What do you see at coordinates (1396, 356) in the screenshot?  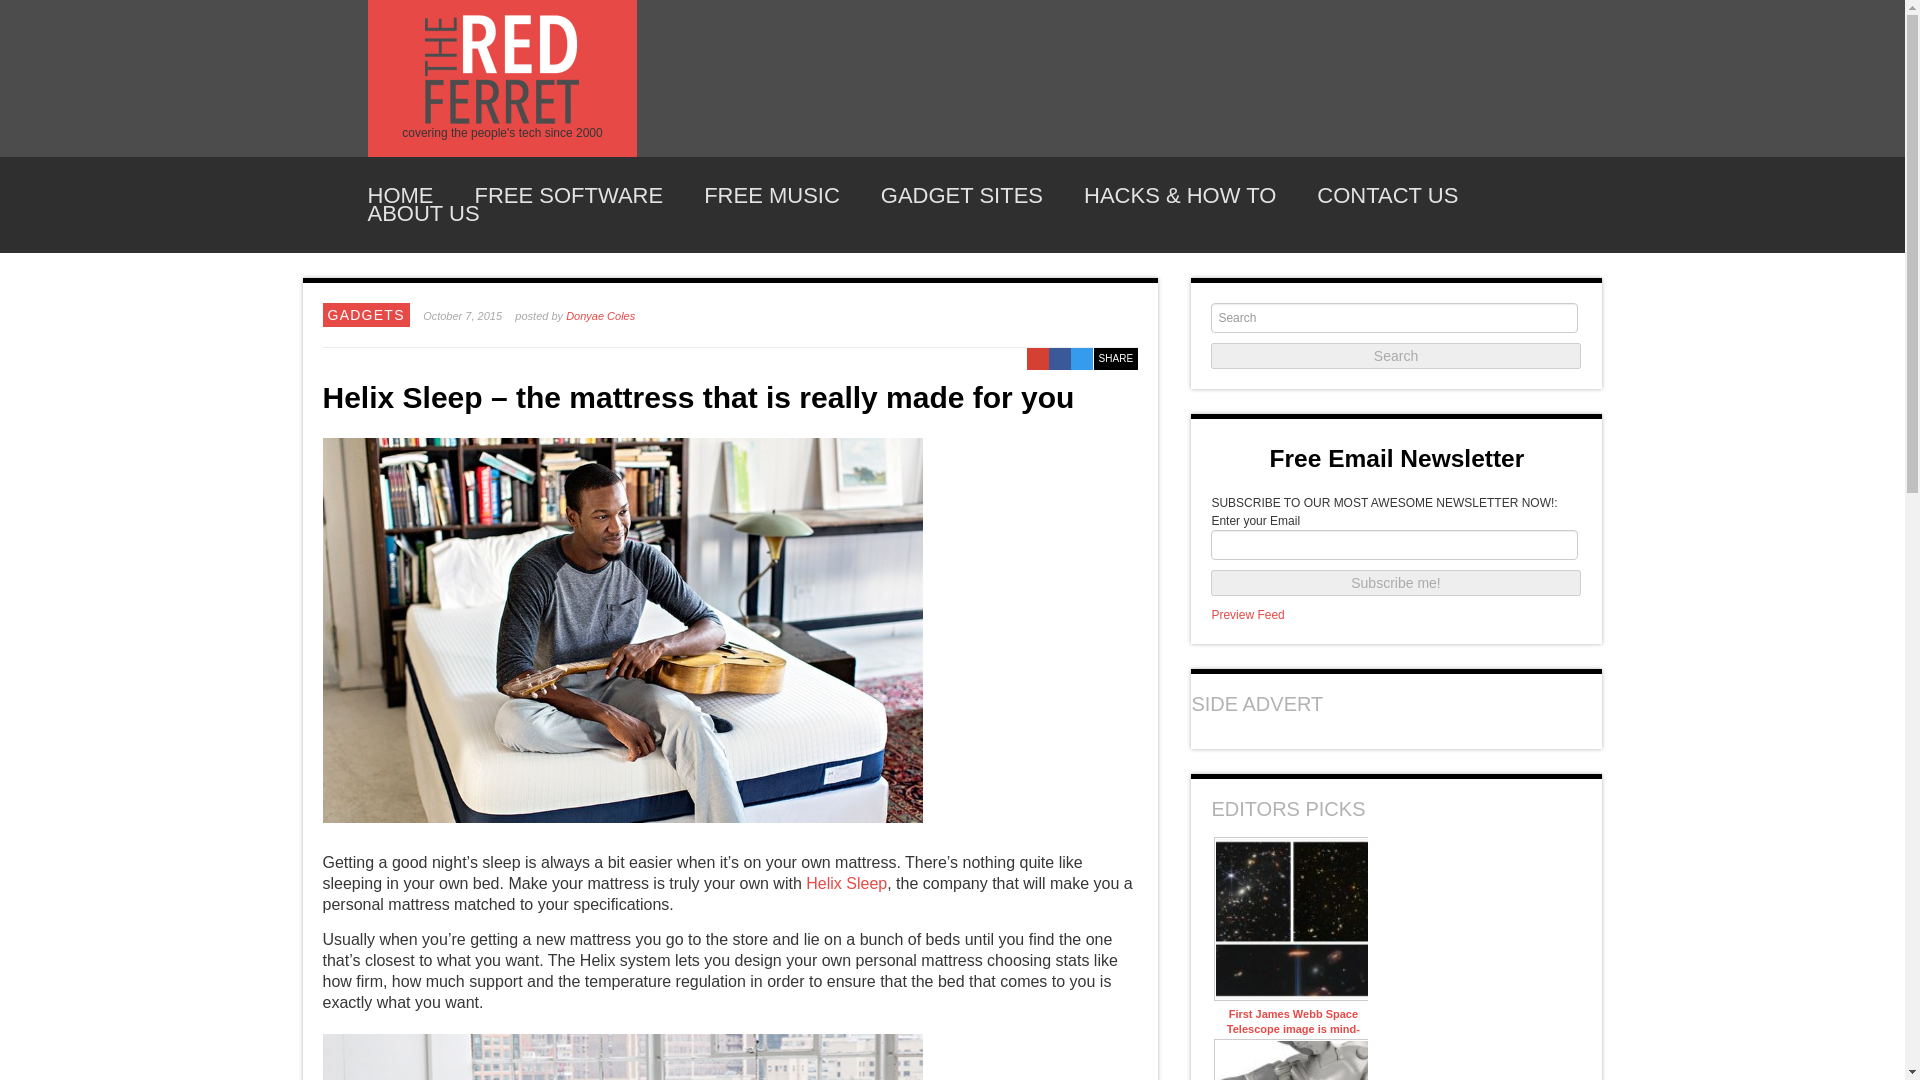 I see `Search` at bounding box center [1396, 356].